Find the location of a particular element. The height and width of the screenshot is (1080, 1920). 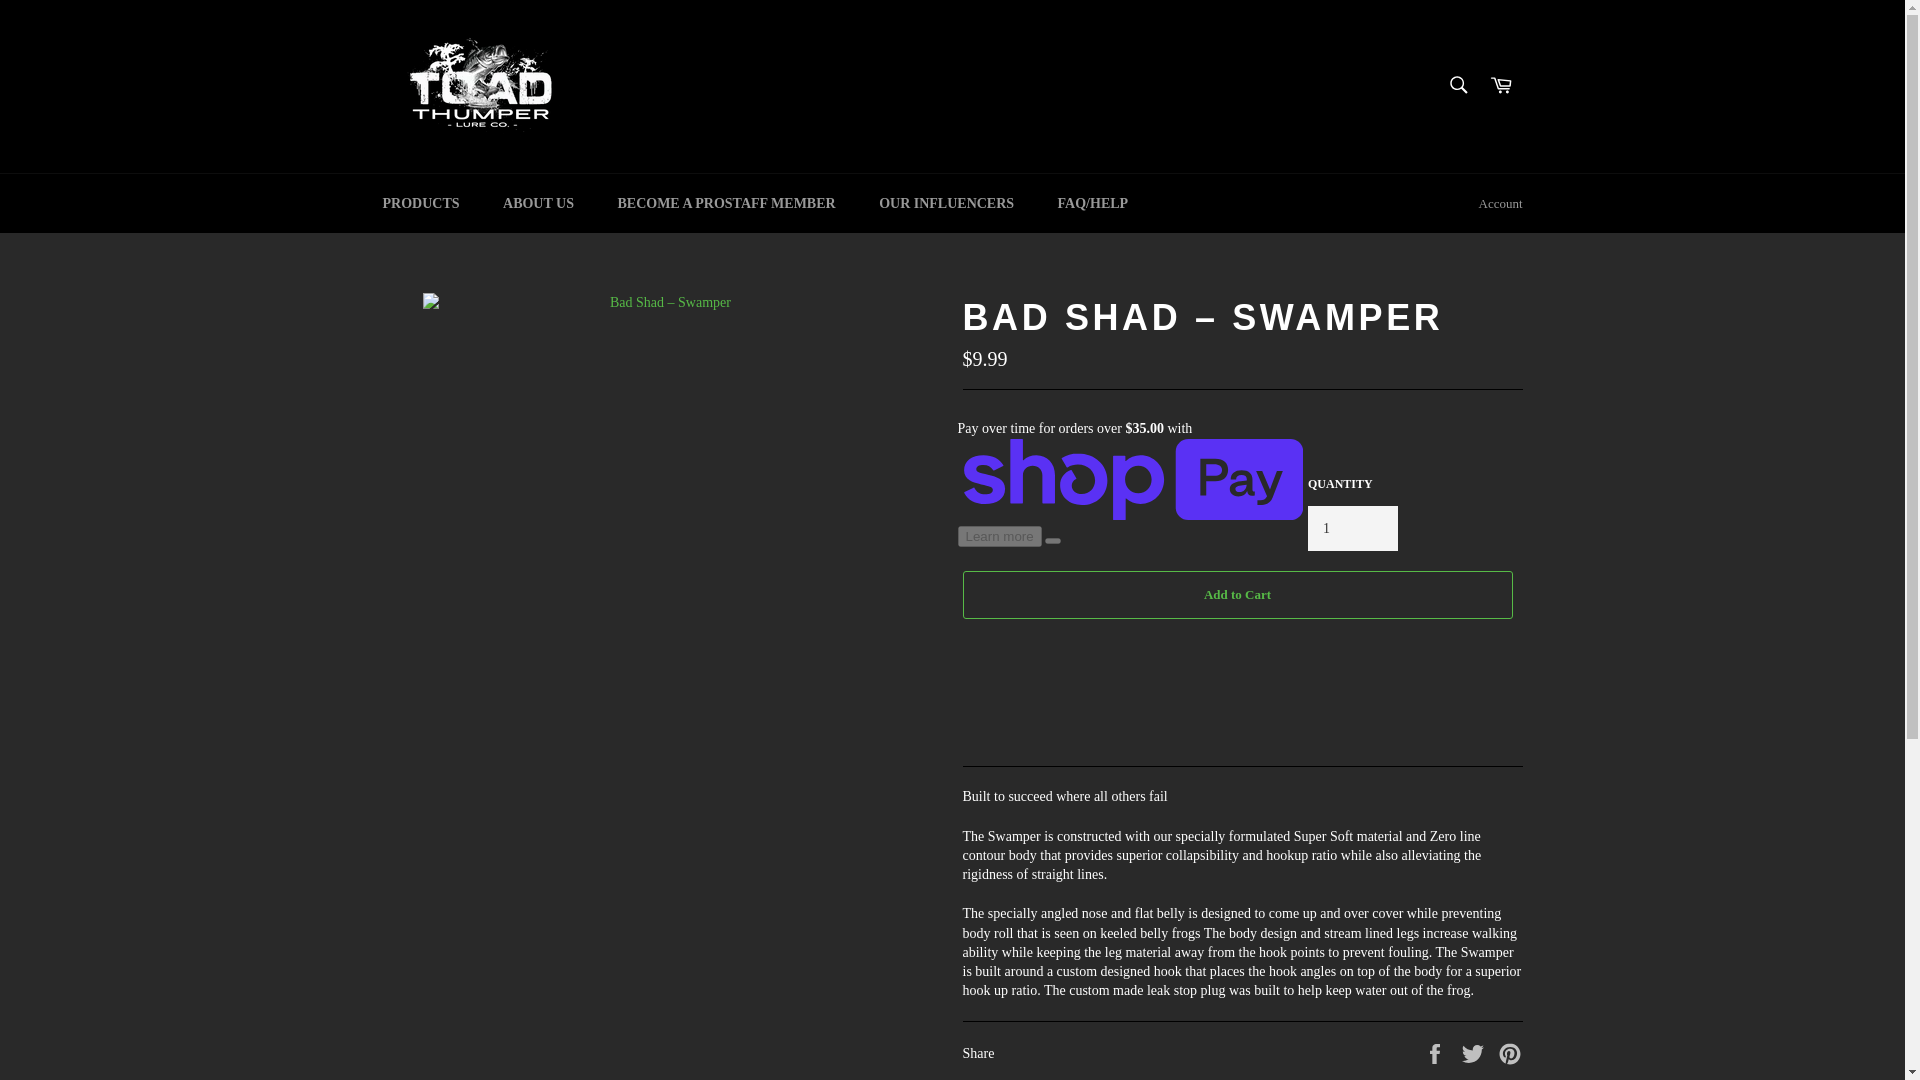

Cart is located at coordinates (1501, 86).